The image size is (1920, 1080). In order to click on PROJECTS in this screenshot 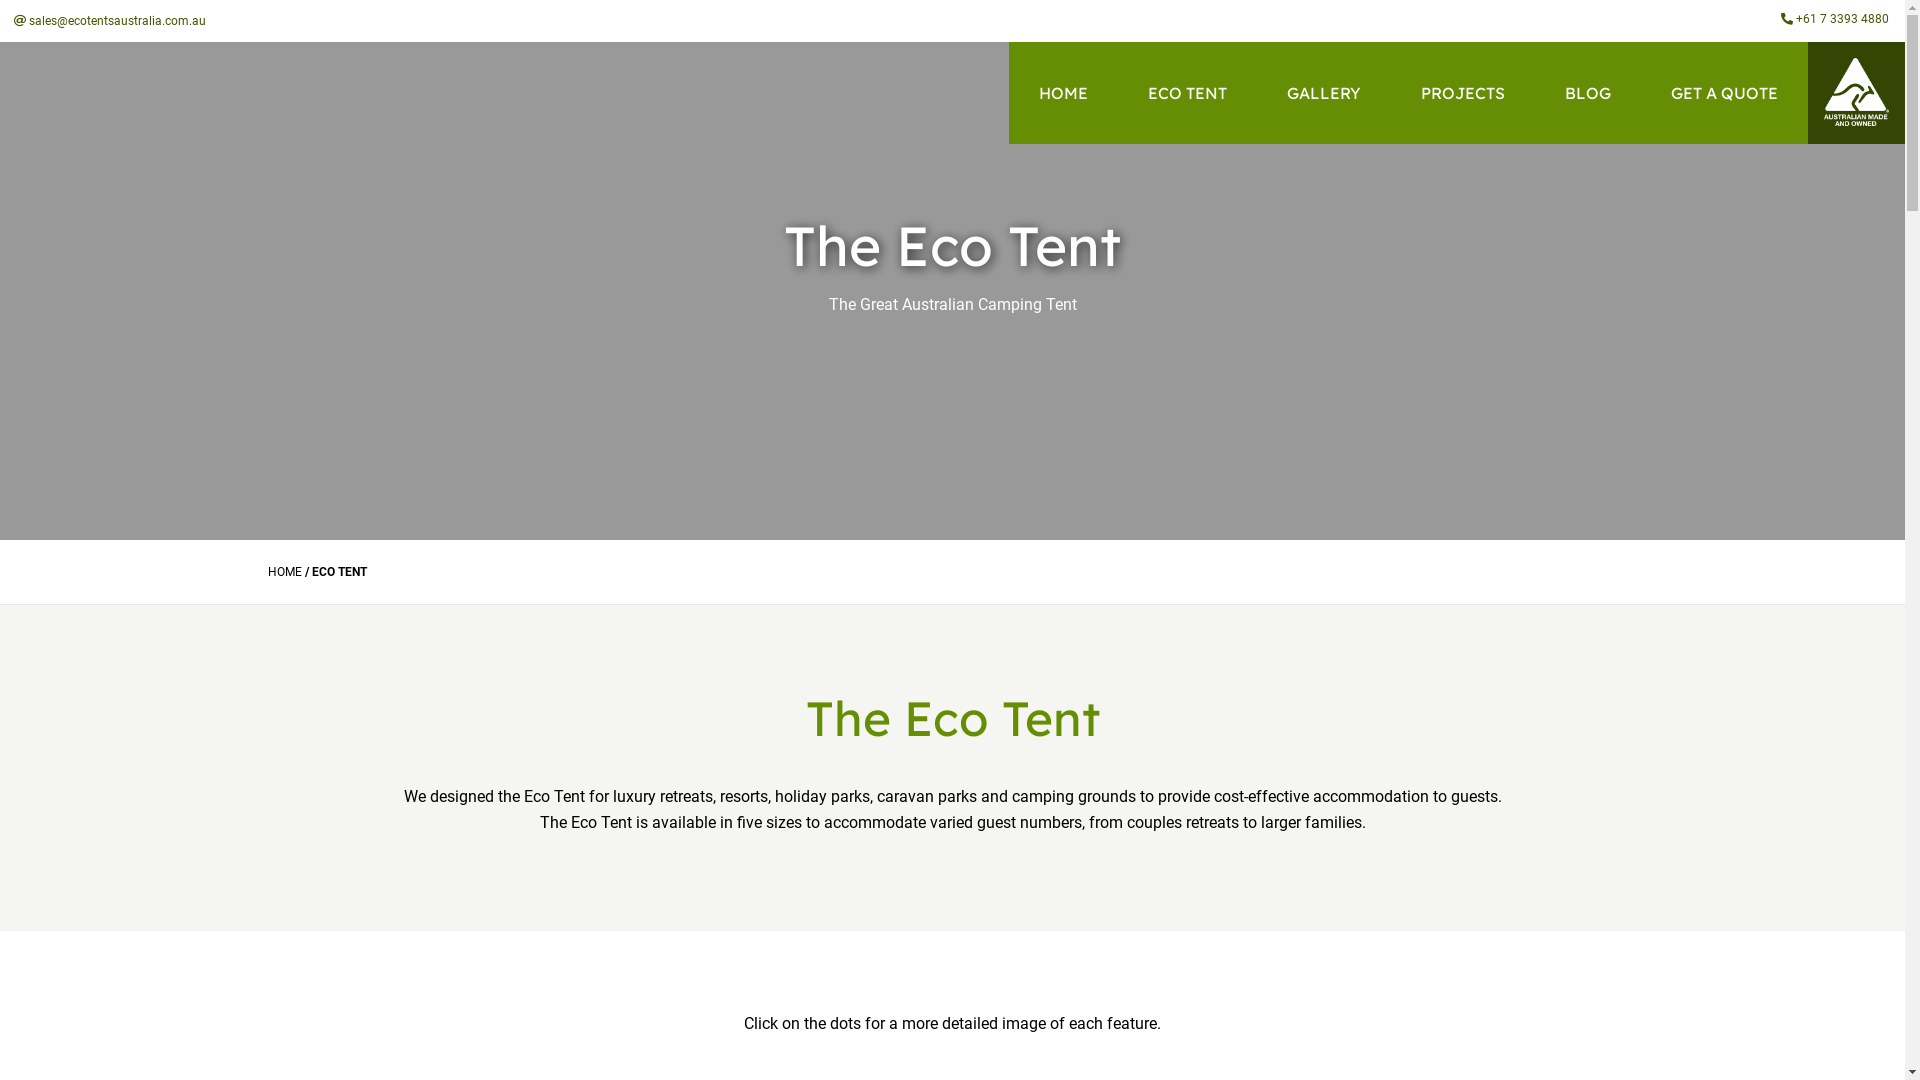, I will do `click(1463, 93)`.